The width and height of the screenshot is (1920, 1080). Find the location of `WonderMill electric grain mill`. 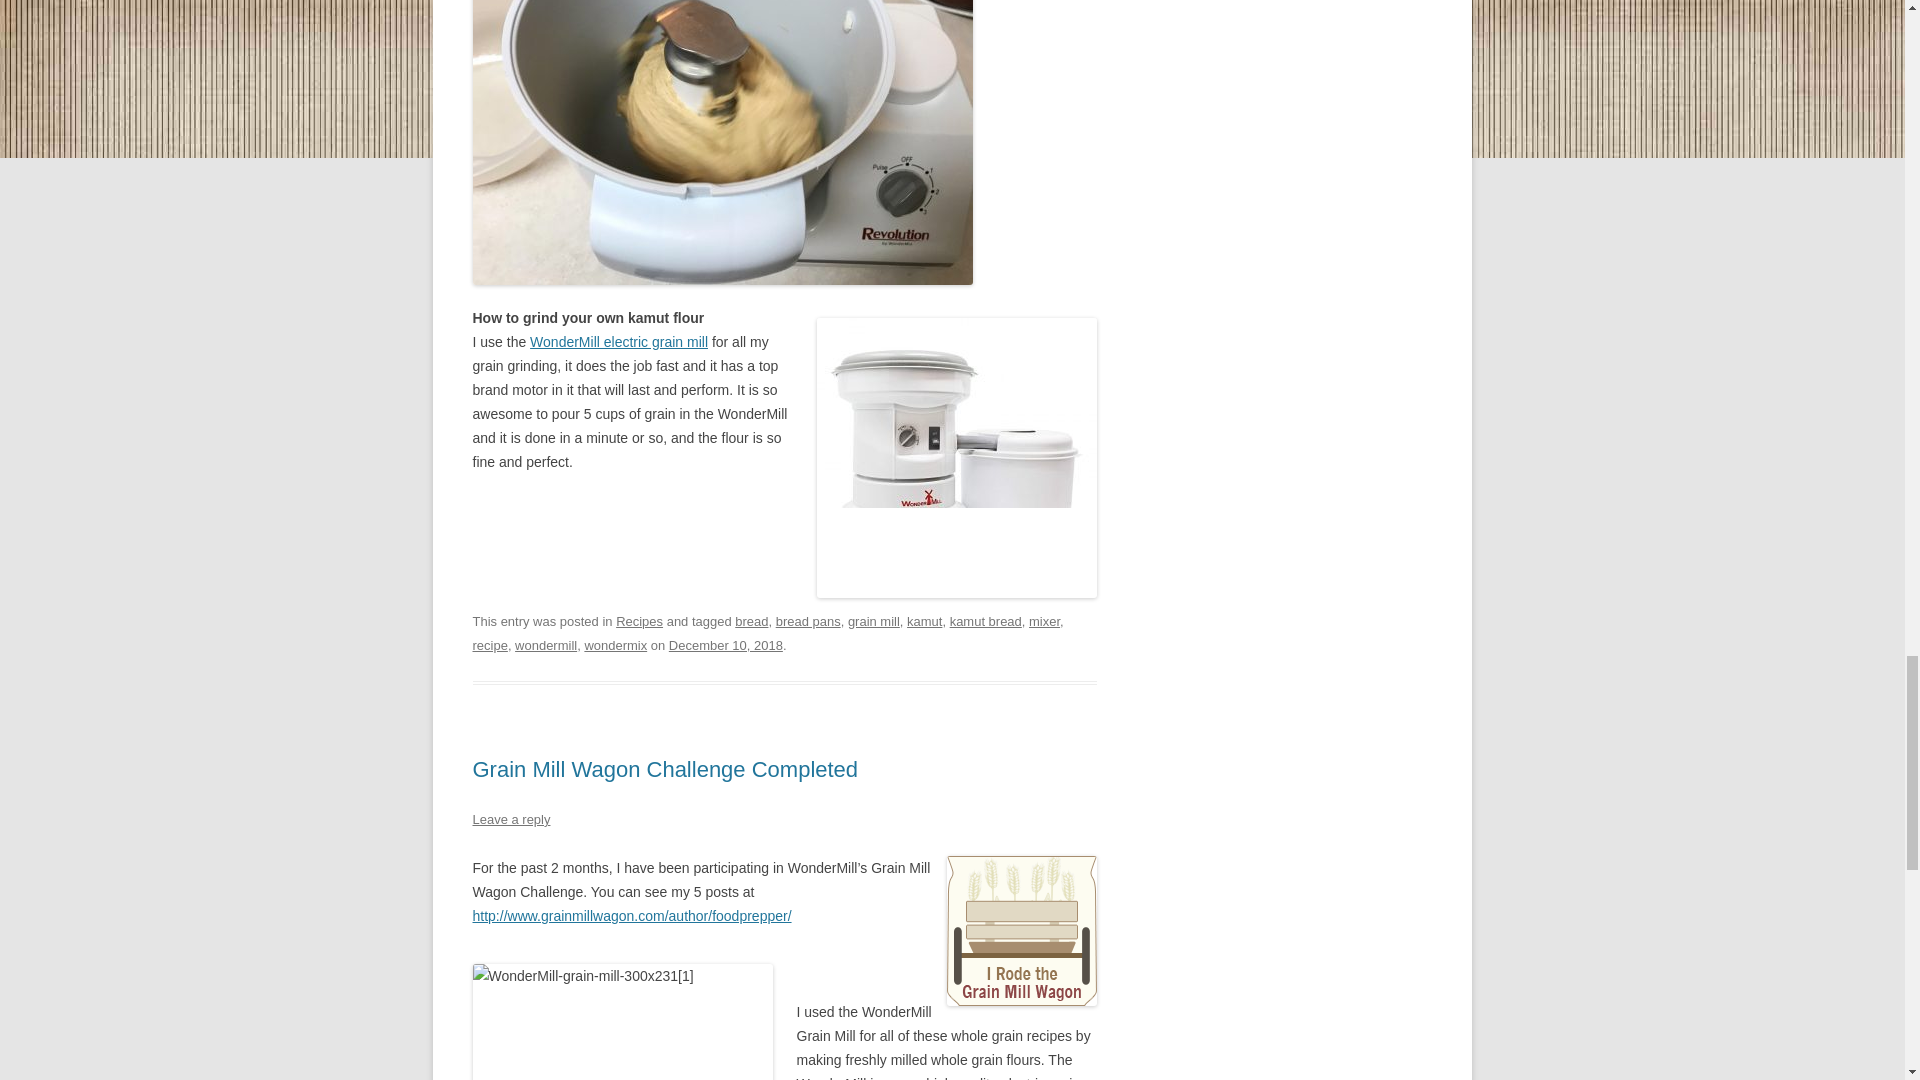

WonderMill electric grain mill is located at coordinates (618, 341).